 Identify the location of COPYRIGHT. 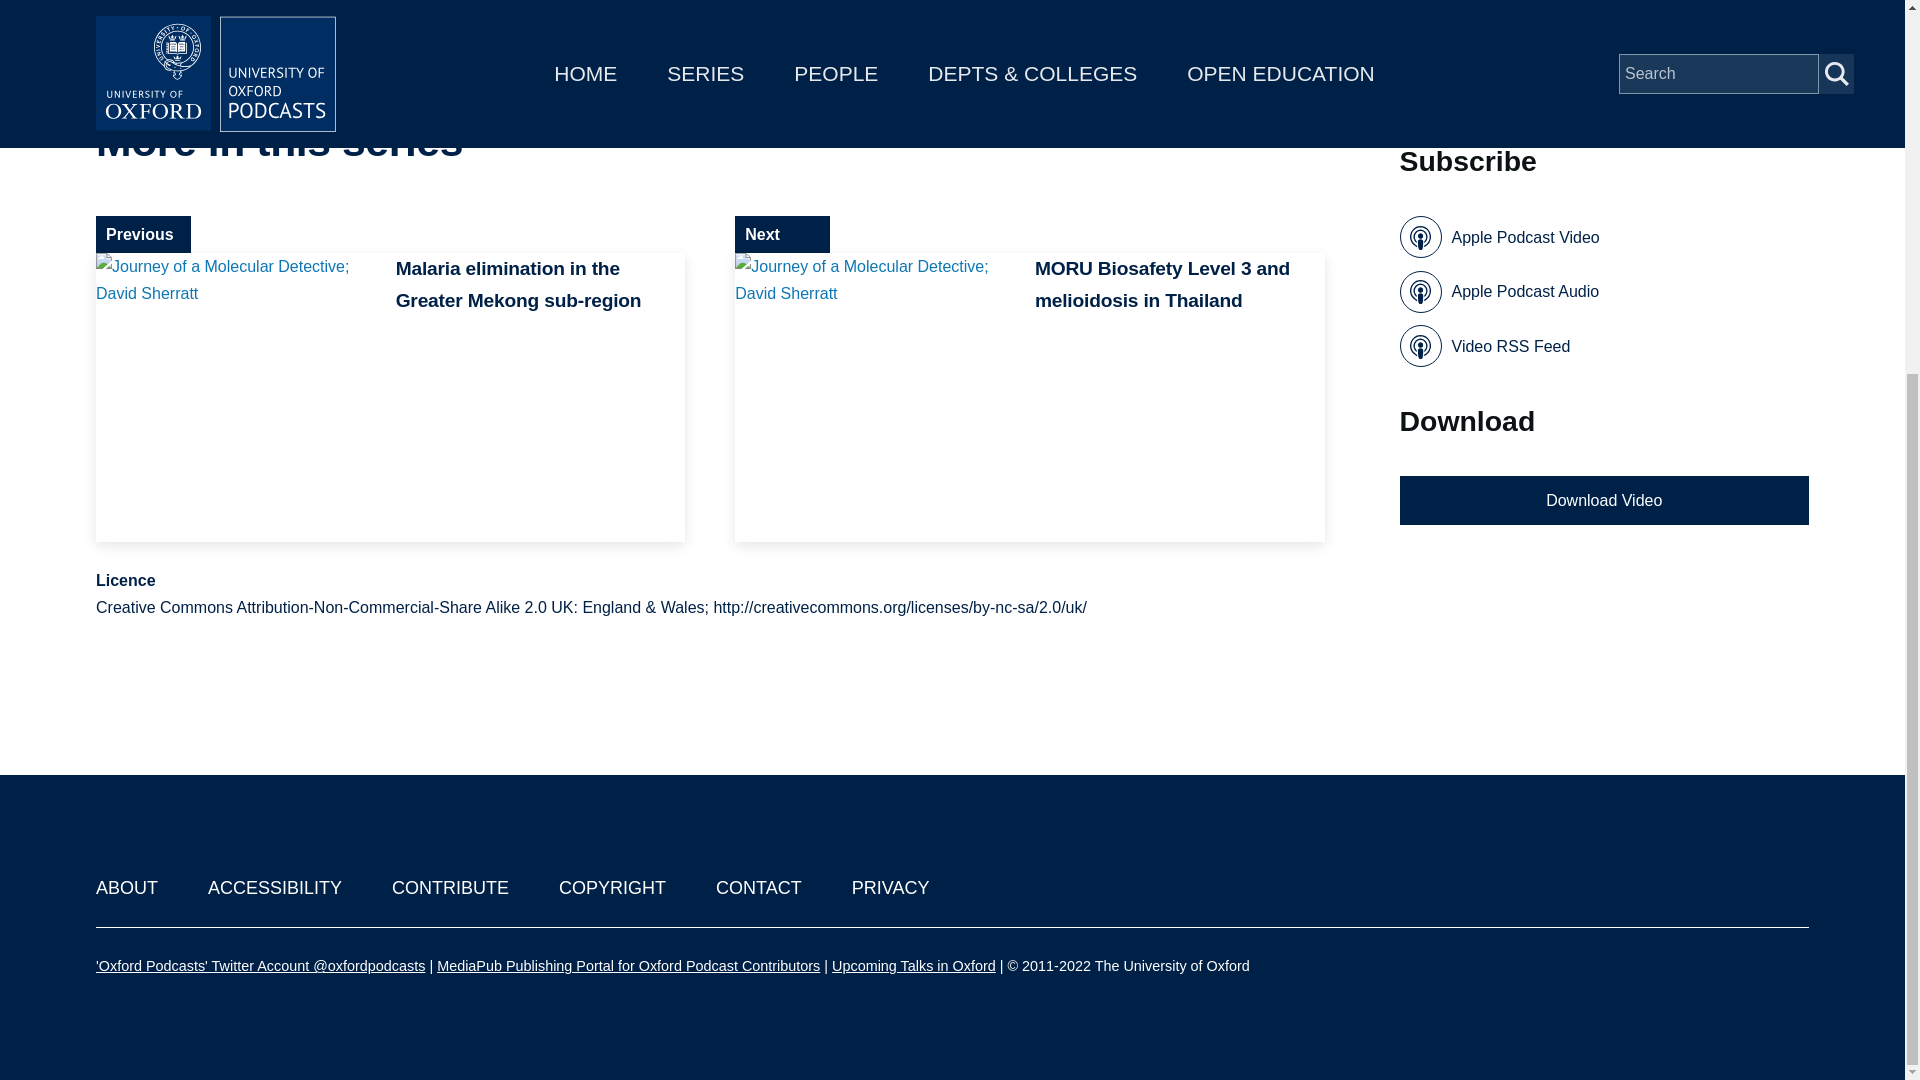
(612, 888).